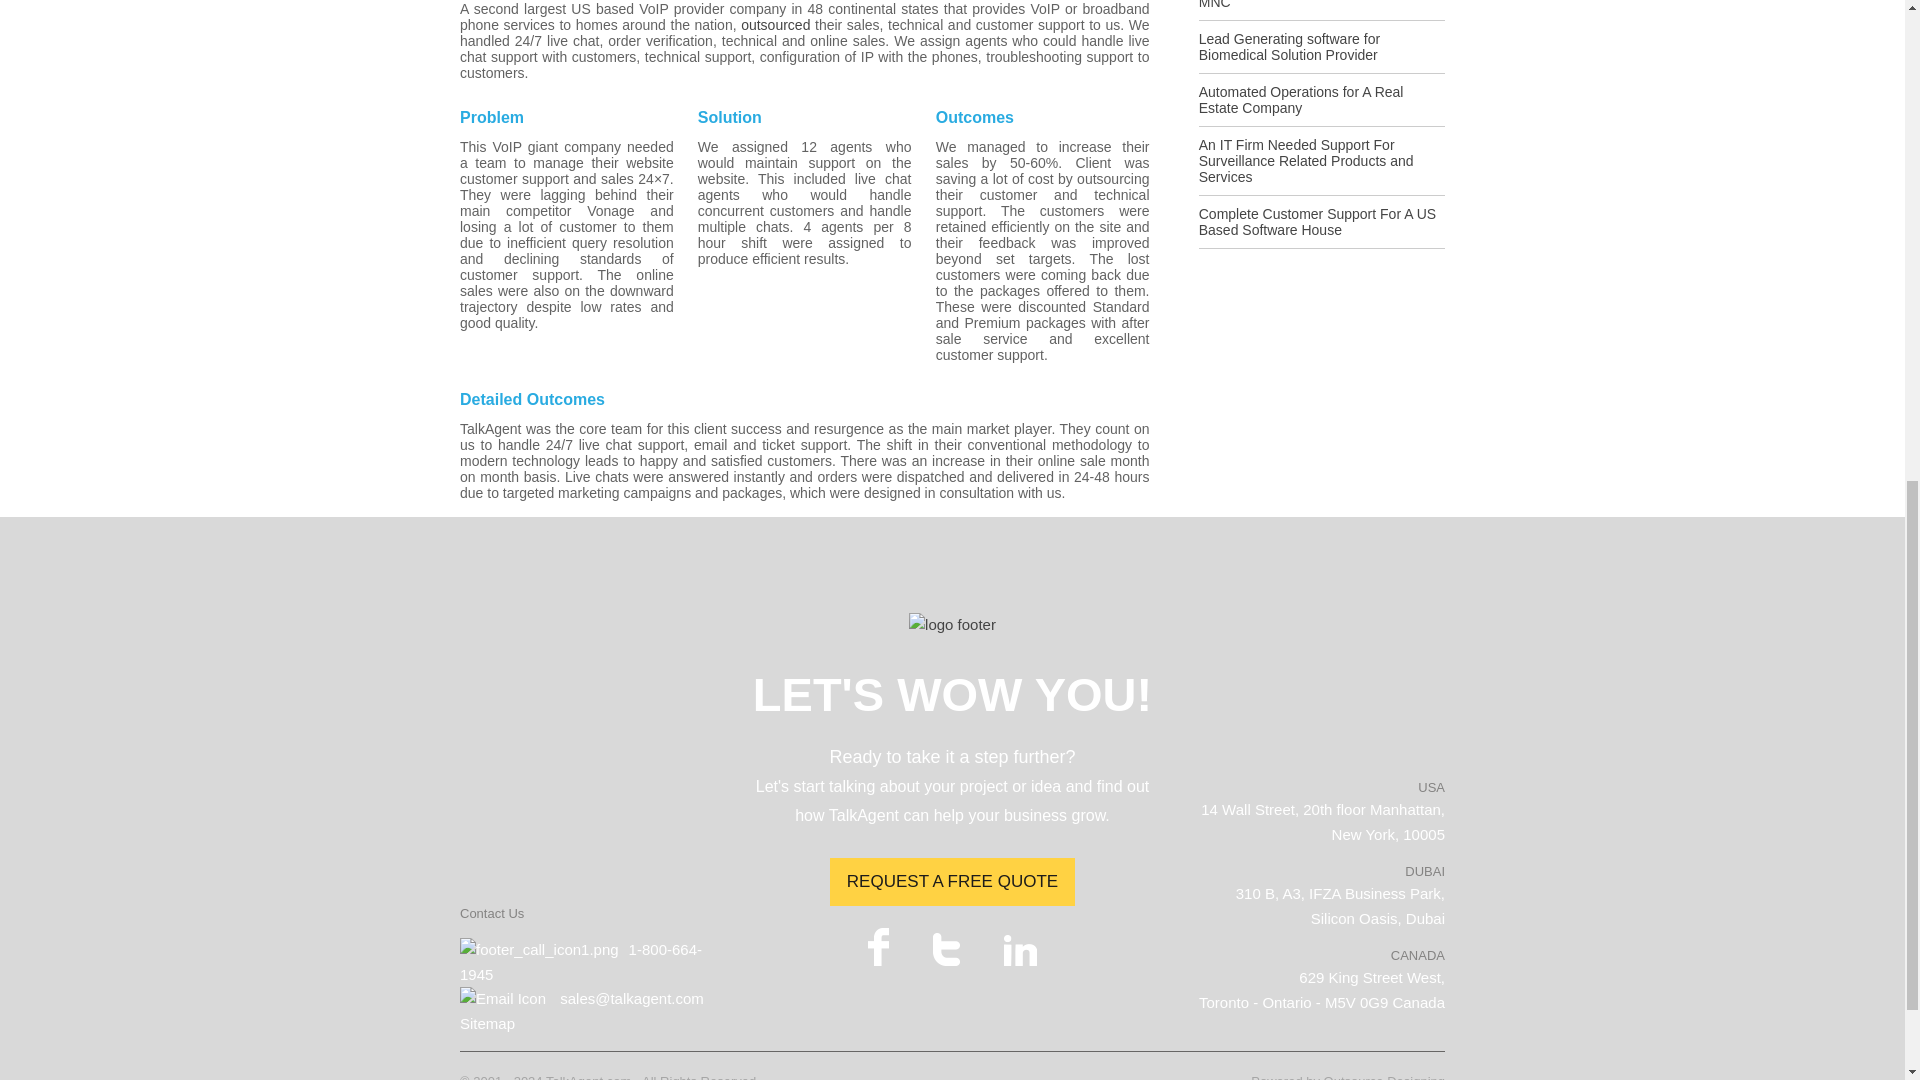  What do you see at coordinates (1322, 106) in the screenshot?
I see `Automated Operations for A Real Estate Company` at bounding box center [1322, 106].